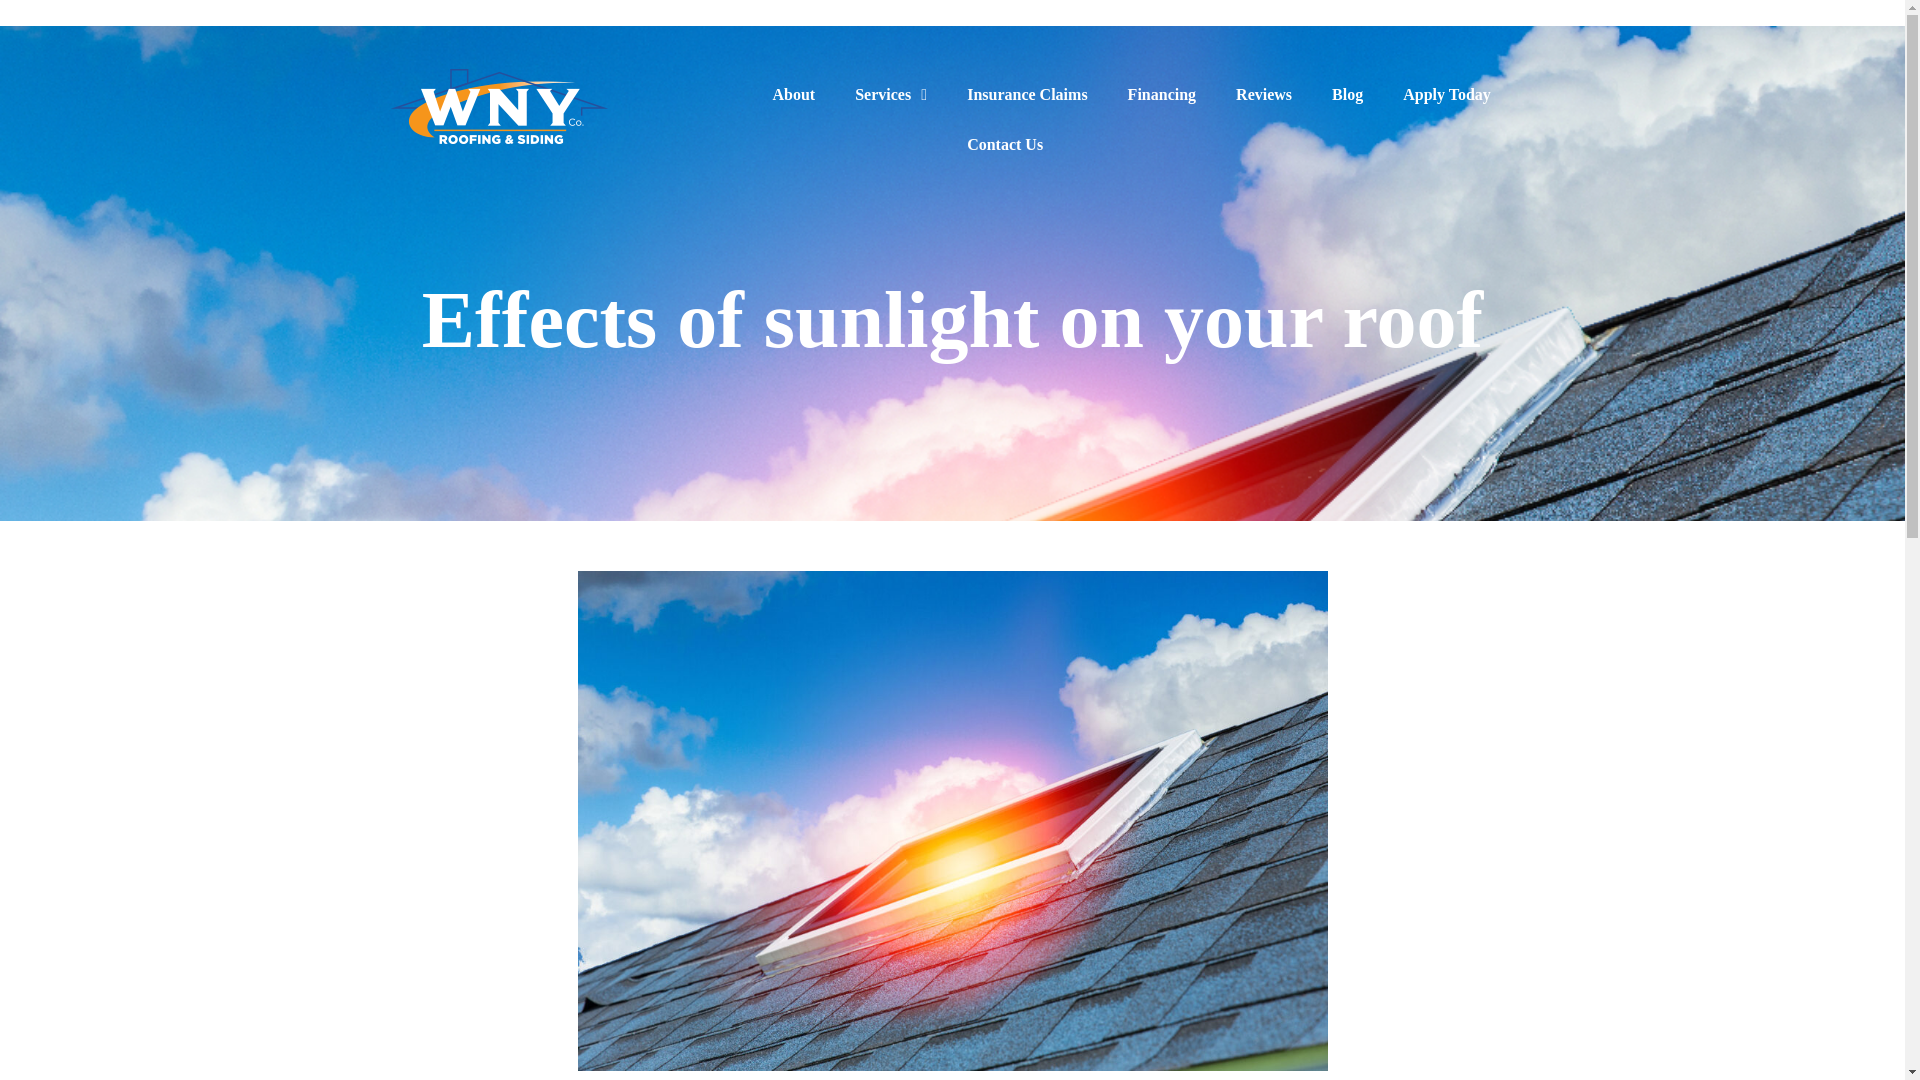  I want to click on Financing, so click(1162, 94).